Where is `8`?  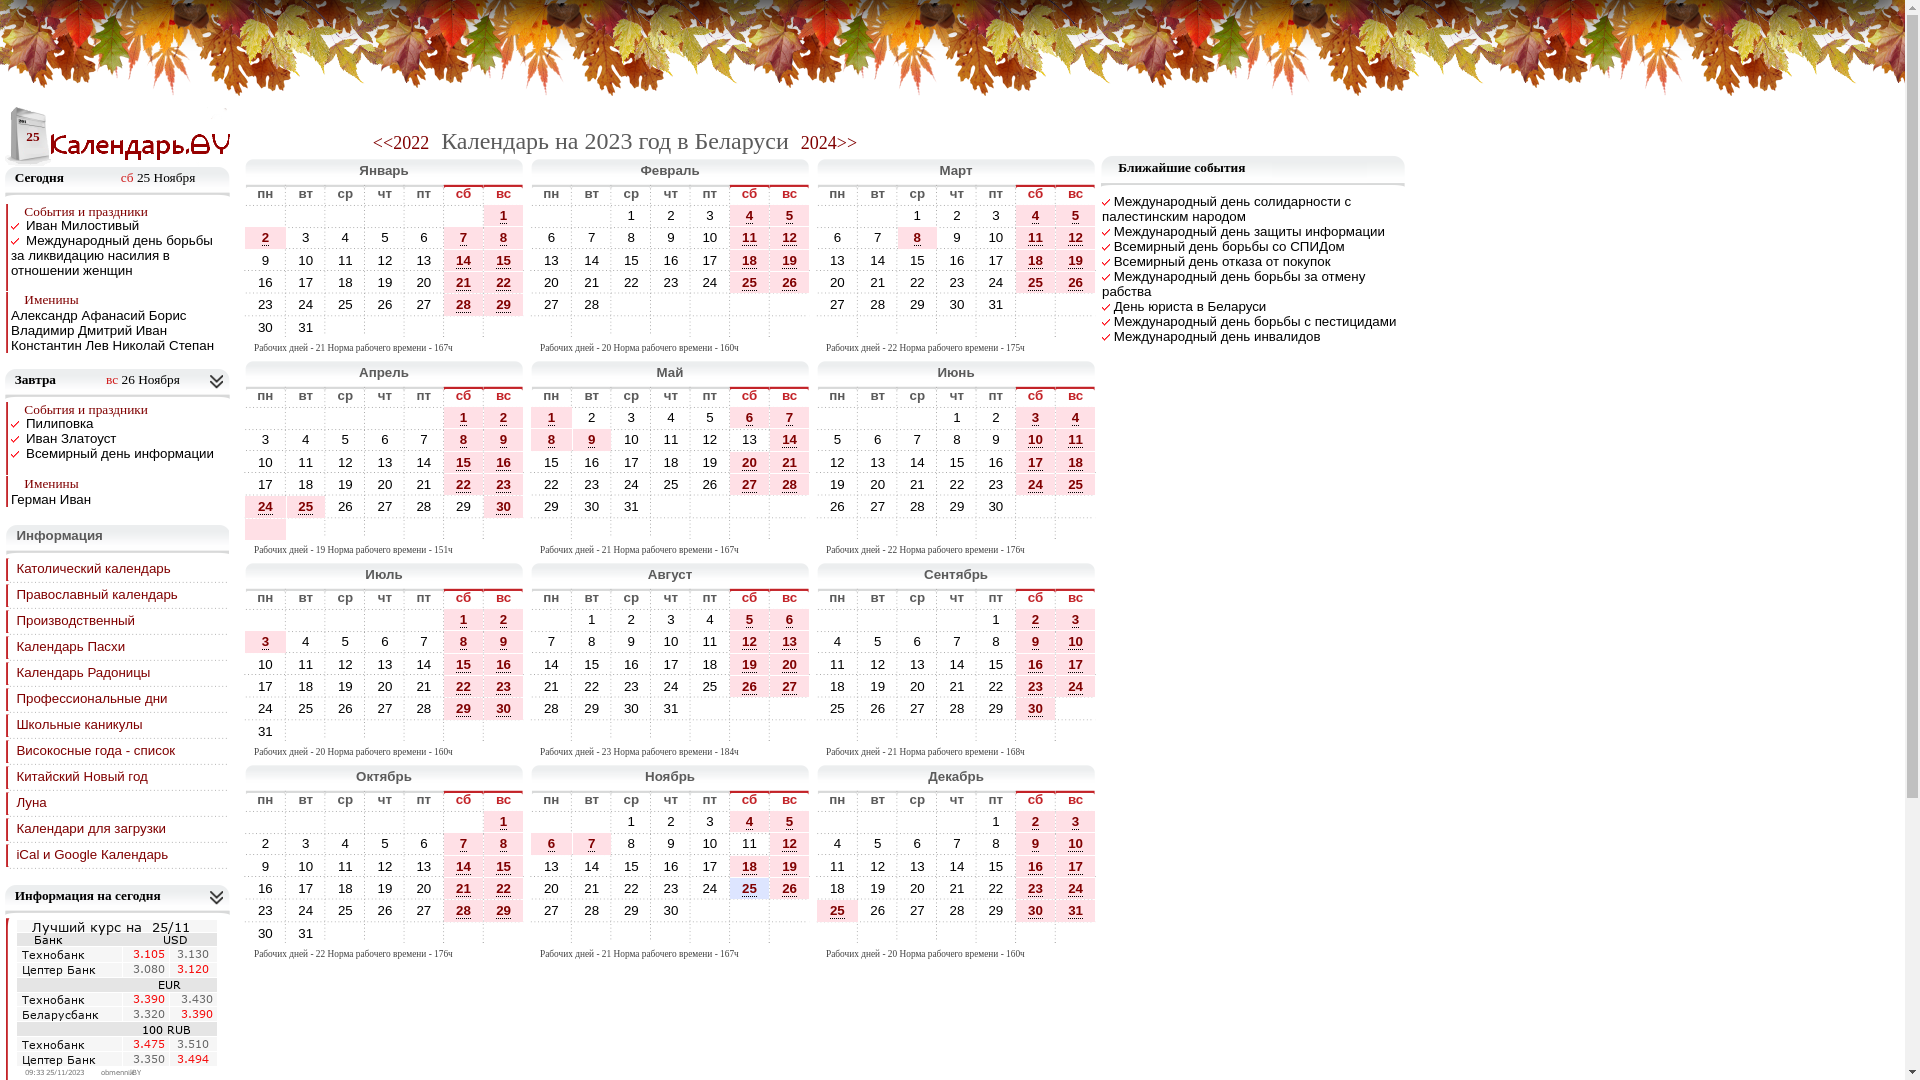
8 is located at coordinates (995, 844).